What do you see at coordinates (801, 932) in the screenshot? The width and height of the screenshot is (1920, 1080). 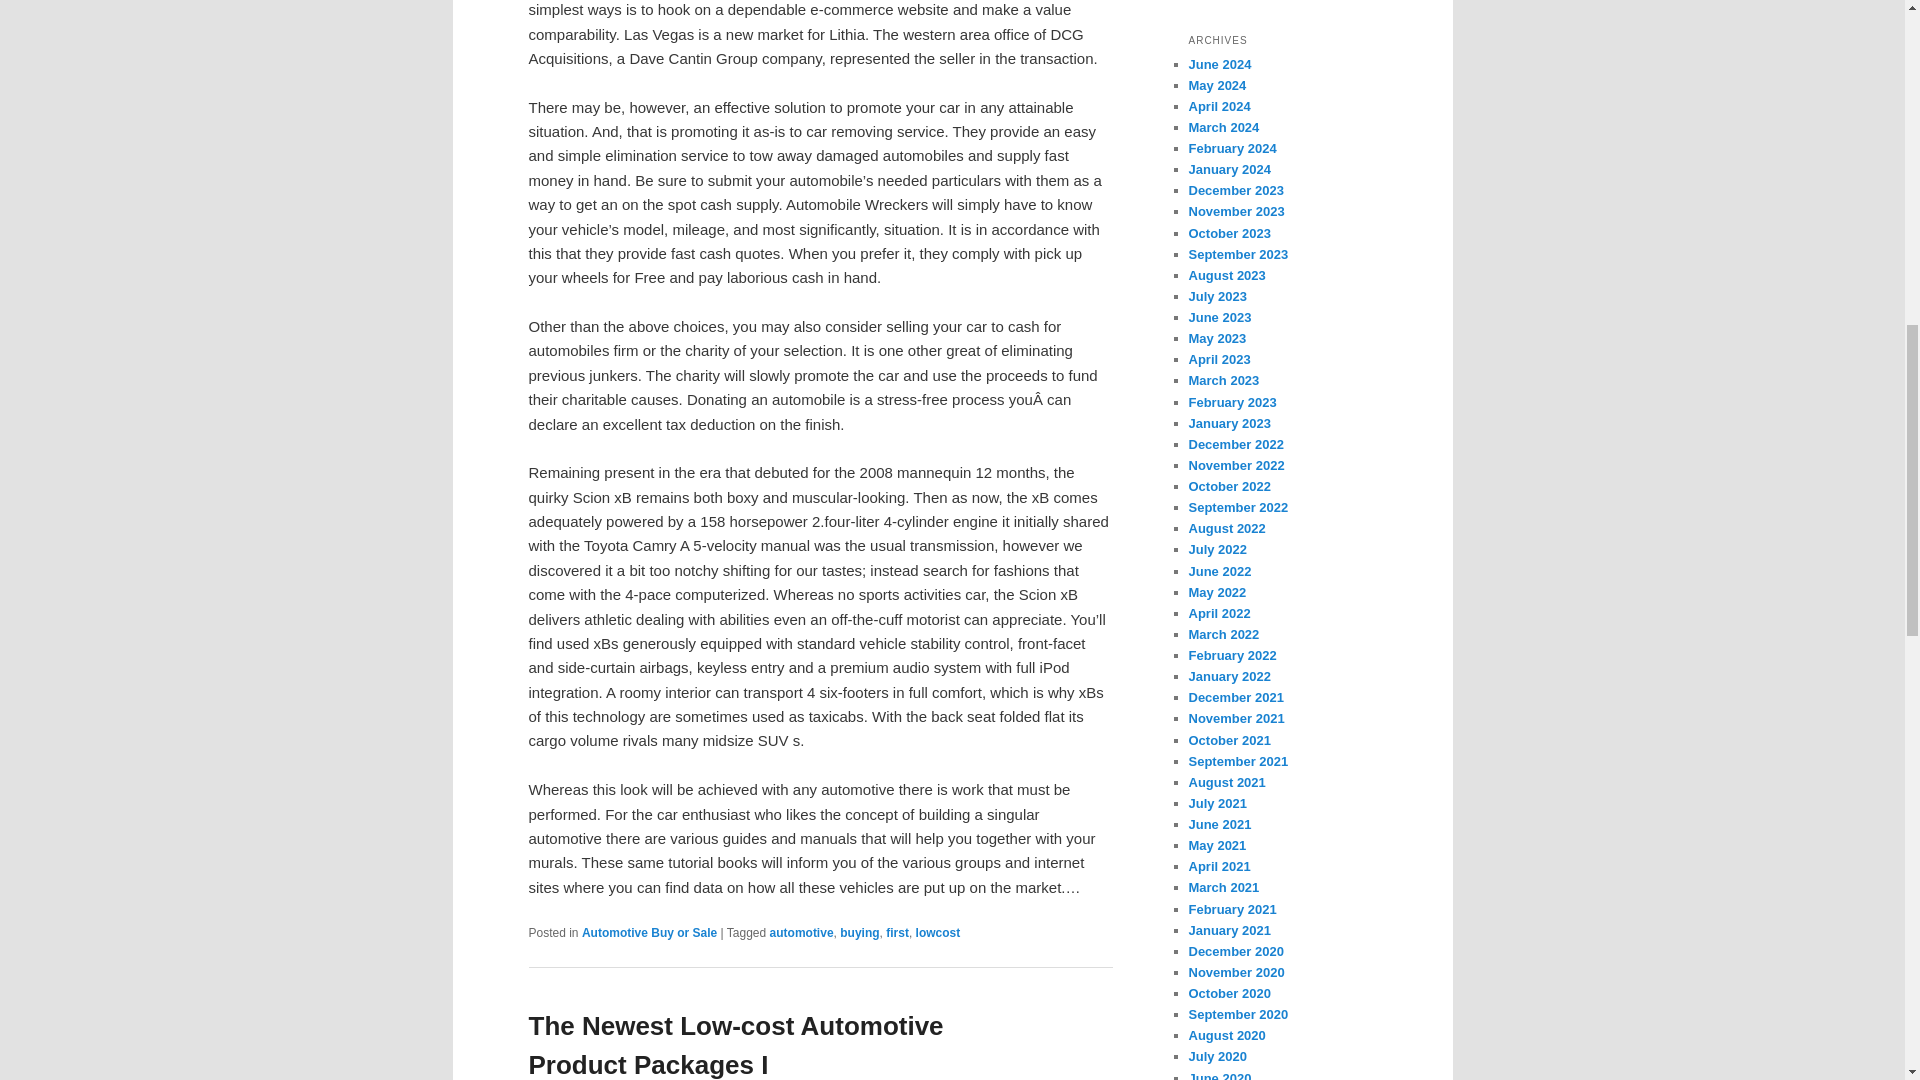 I see `automotive` at bounding box center [801, 932].